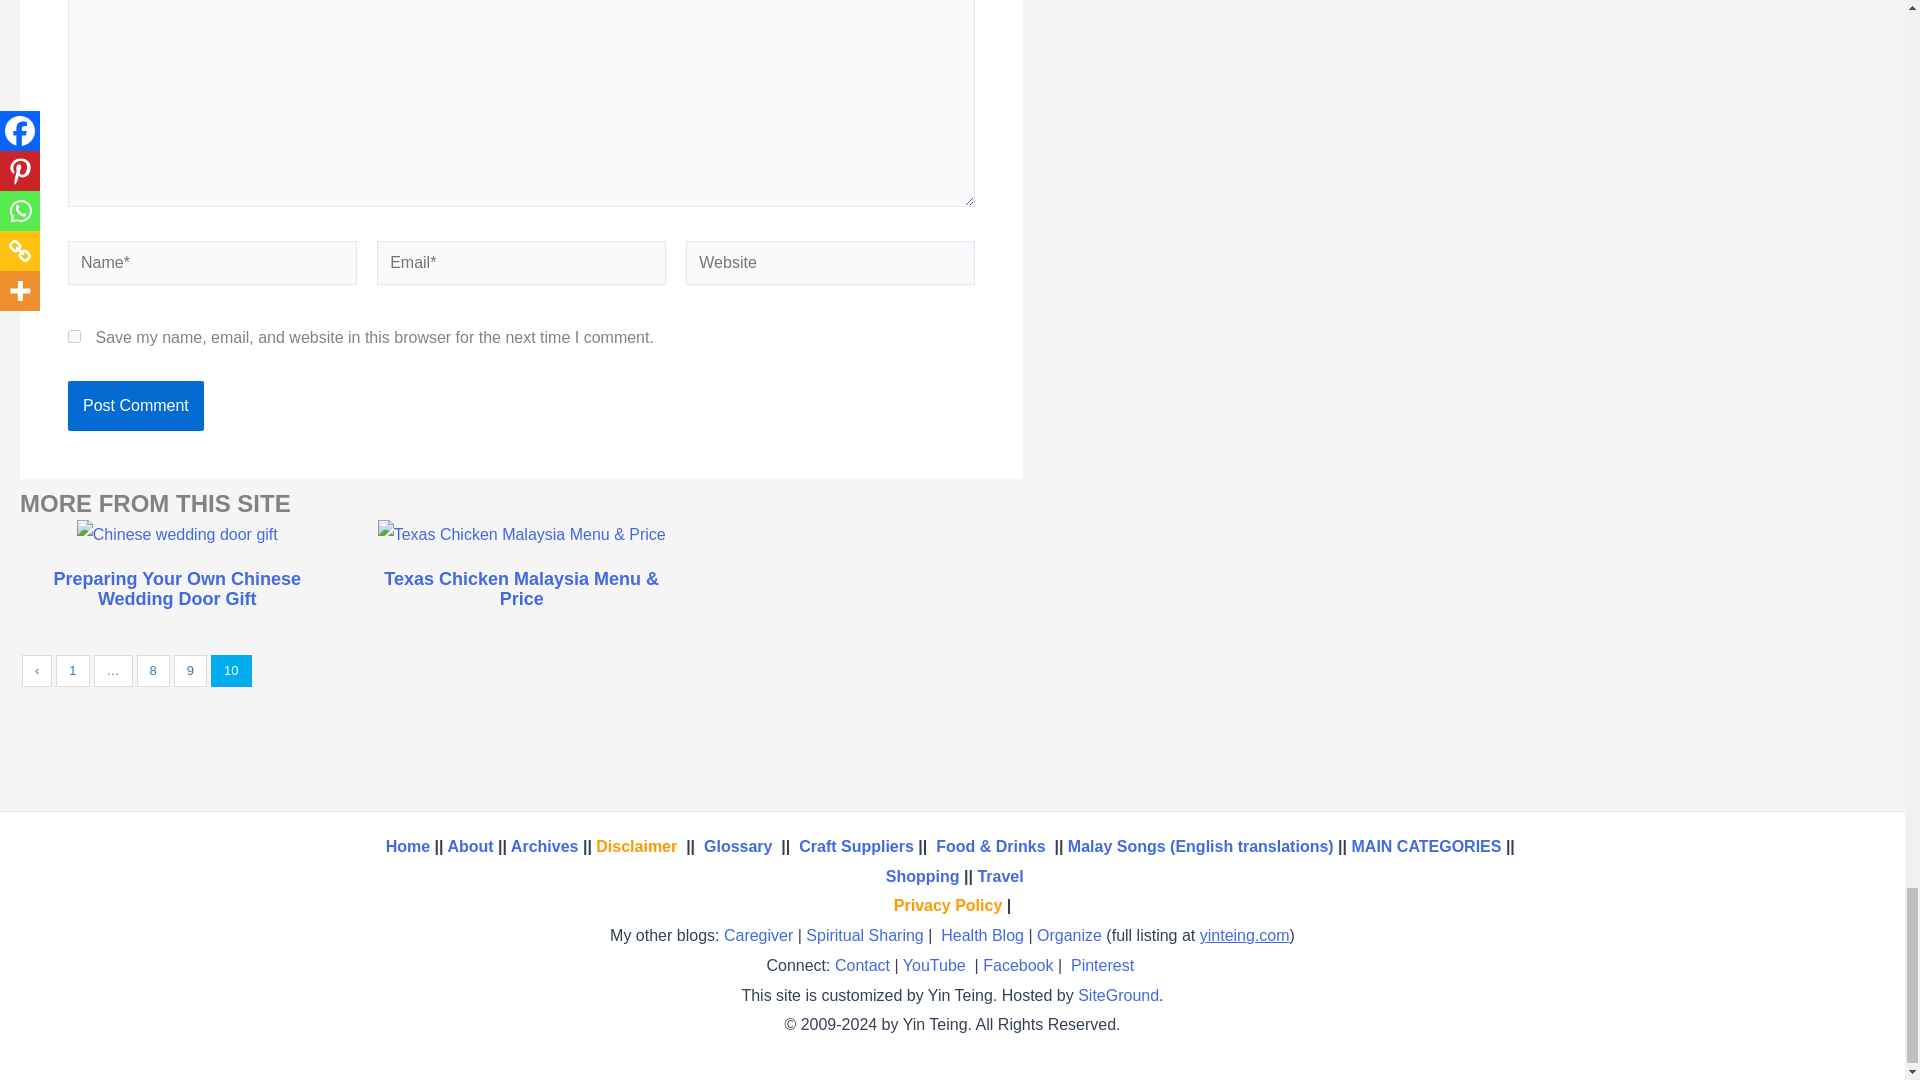 Image resolution: width=1920 pixels, height=1080 pixels. I want to click on Post Comment, so click(135, 406).